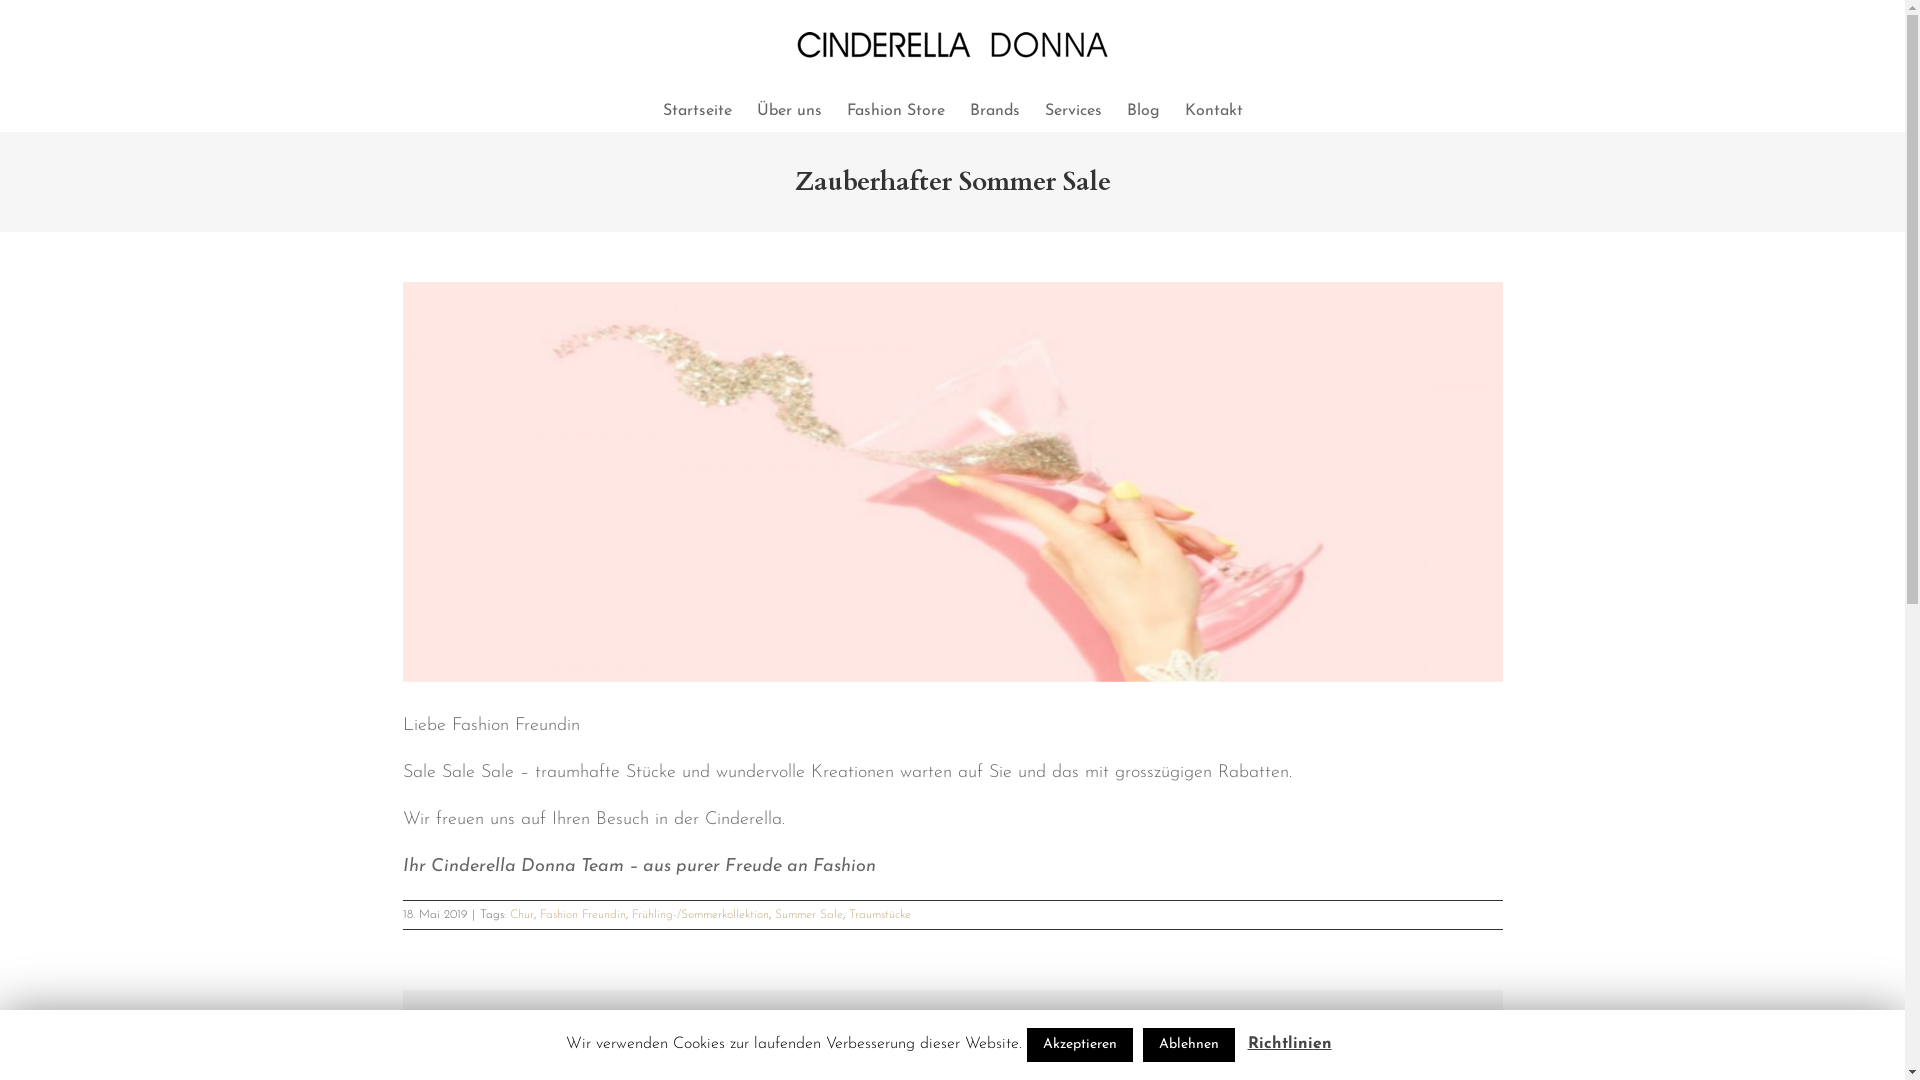  Describe the element at coordinates (1290, 1044) in the screenshot. I see `Richtlinien` at that location.